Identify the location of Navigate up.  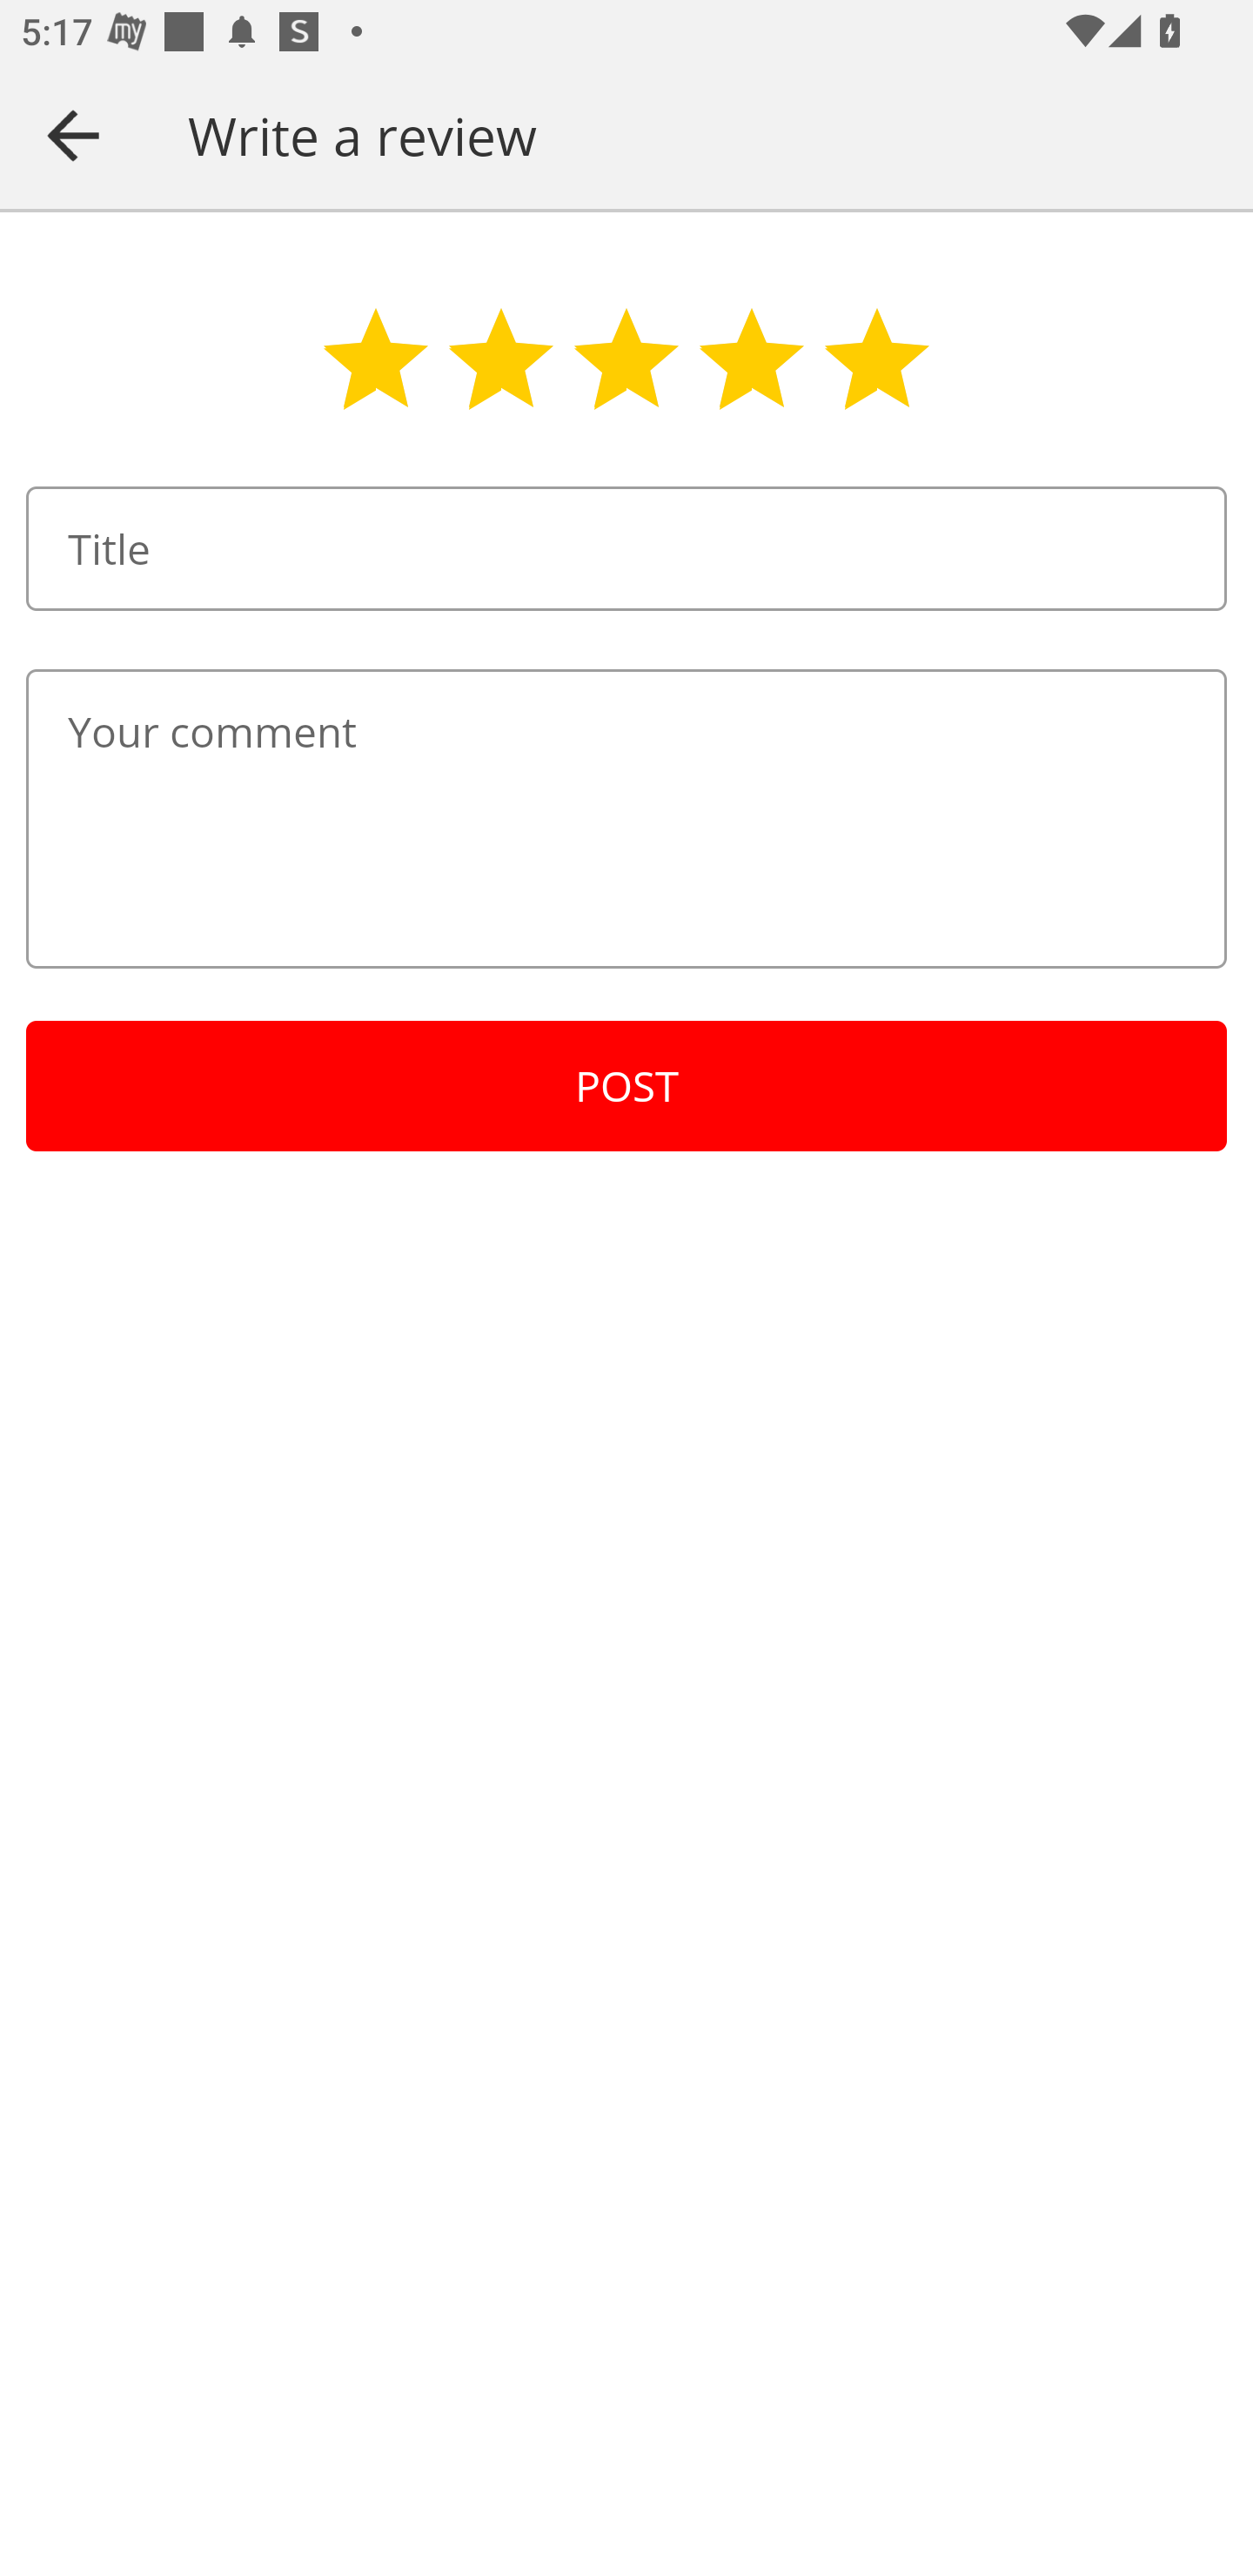
(73, 135).